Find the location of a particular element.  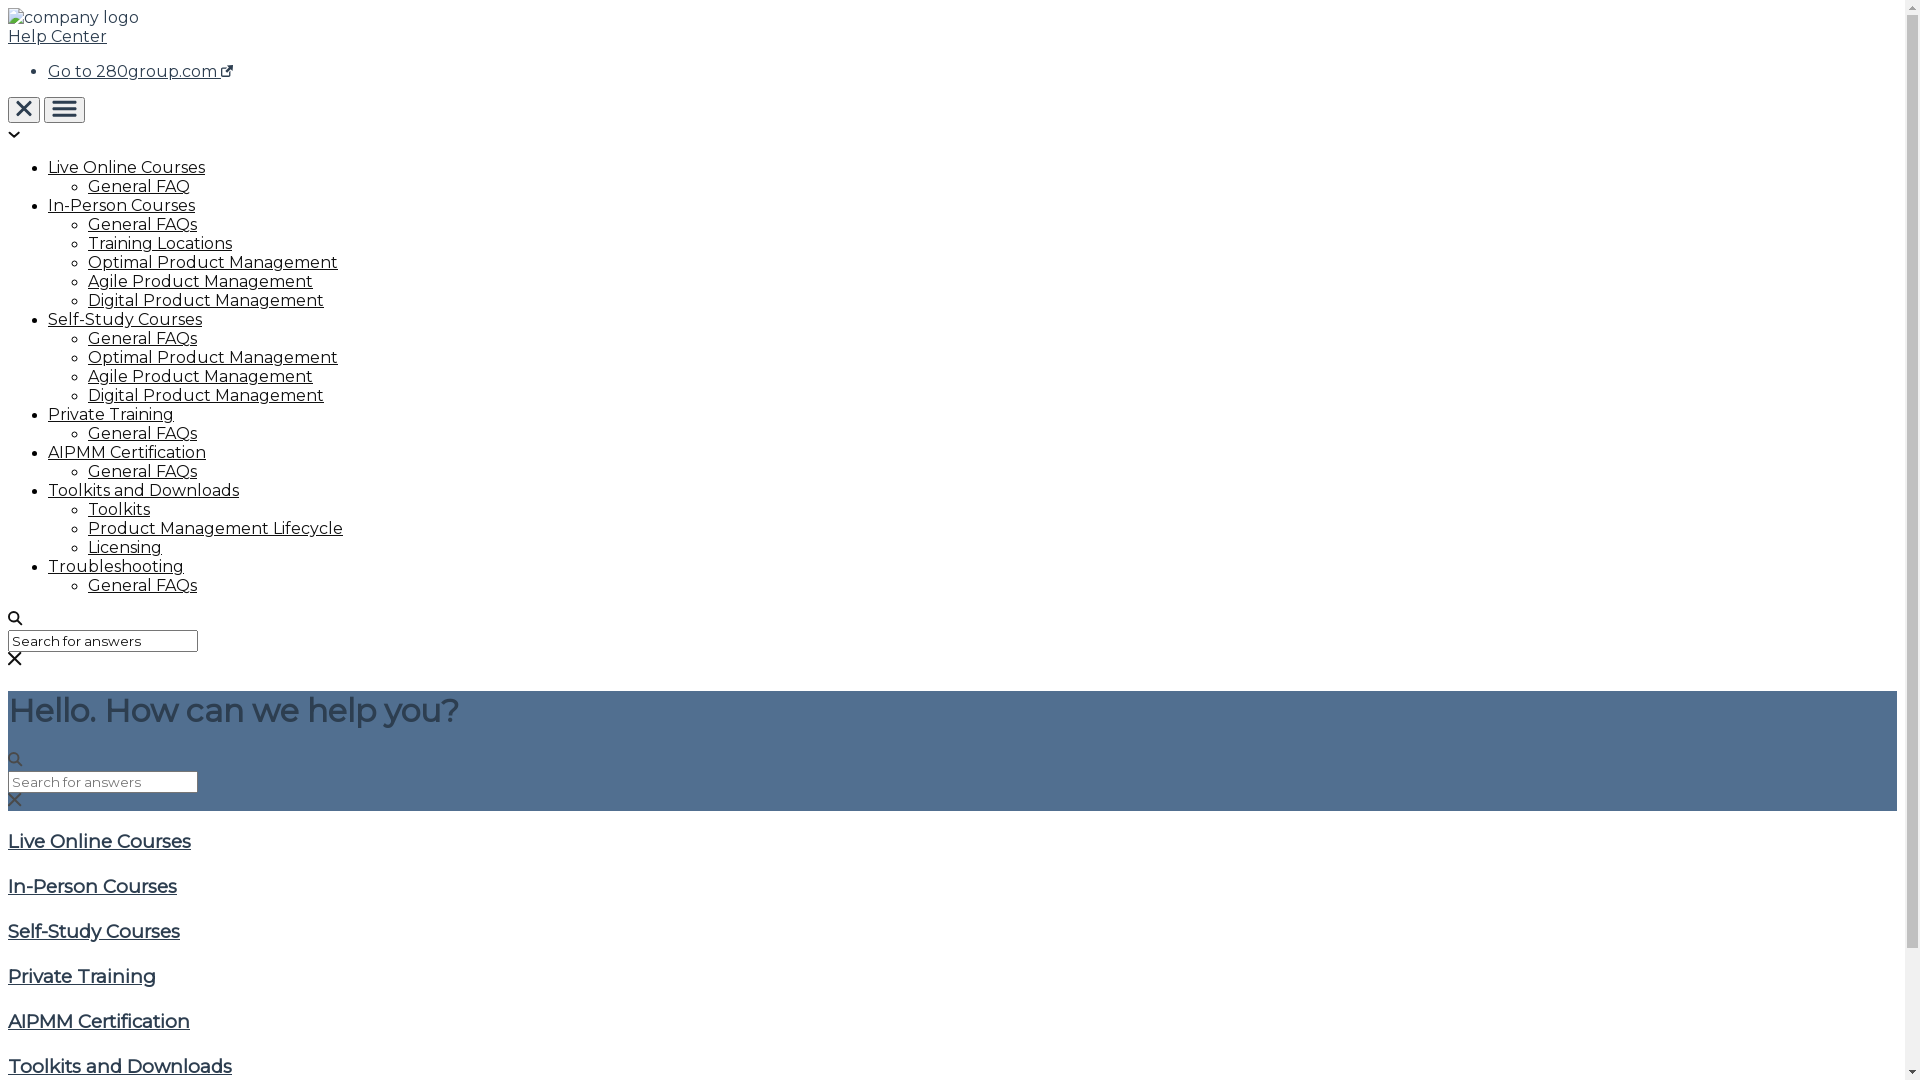

General FAQs is located at coordinates (142, 338).